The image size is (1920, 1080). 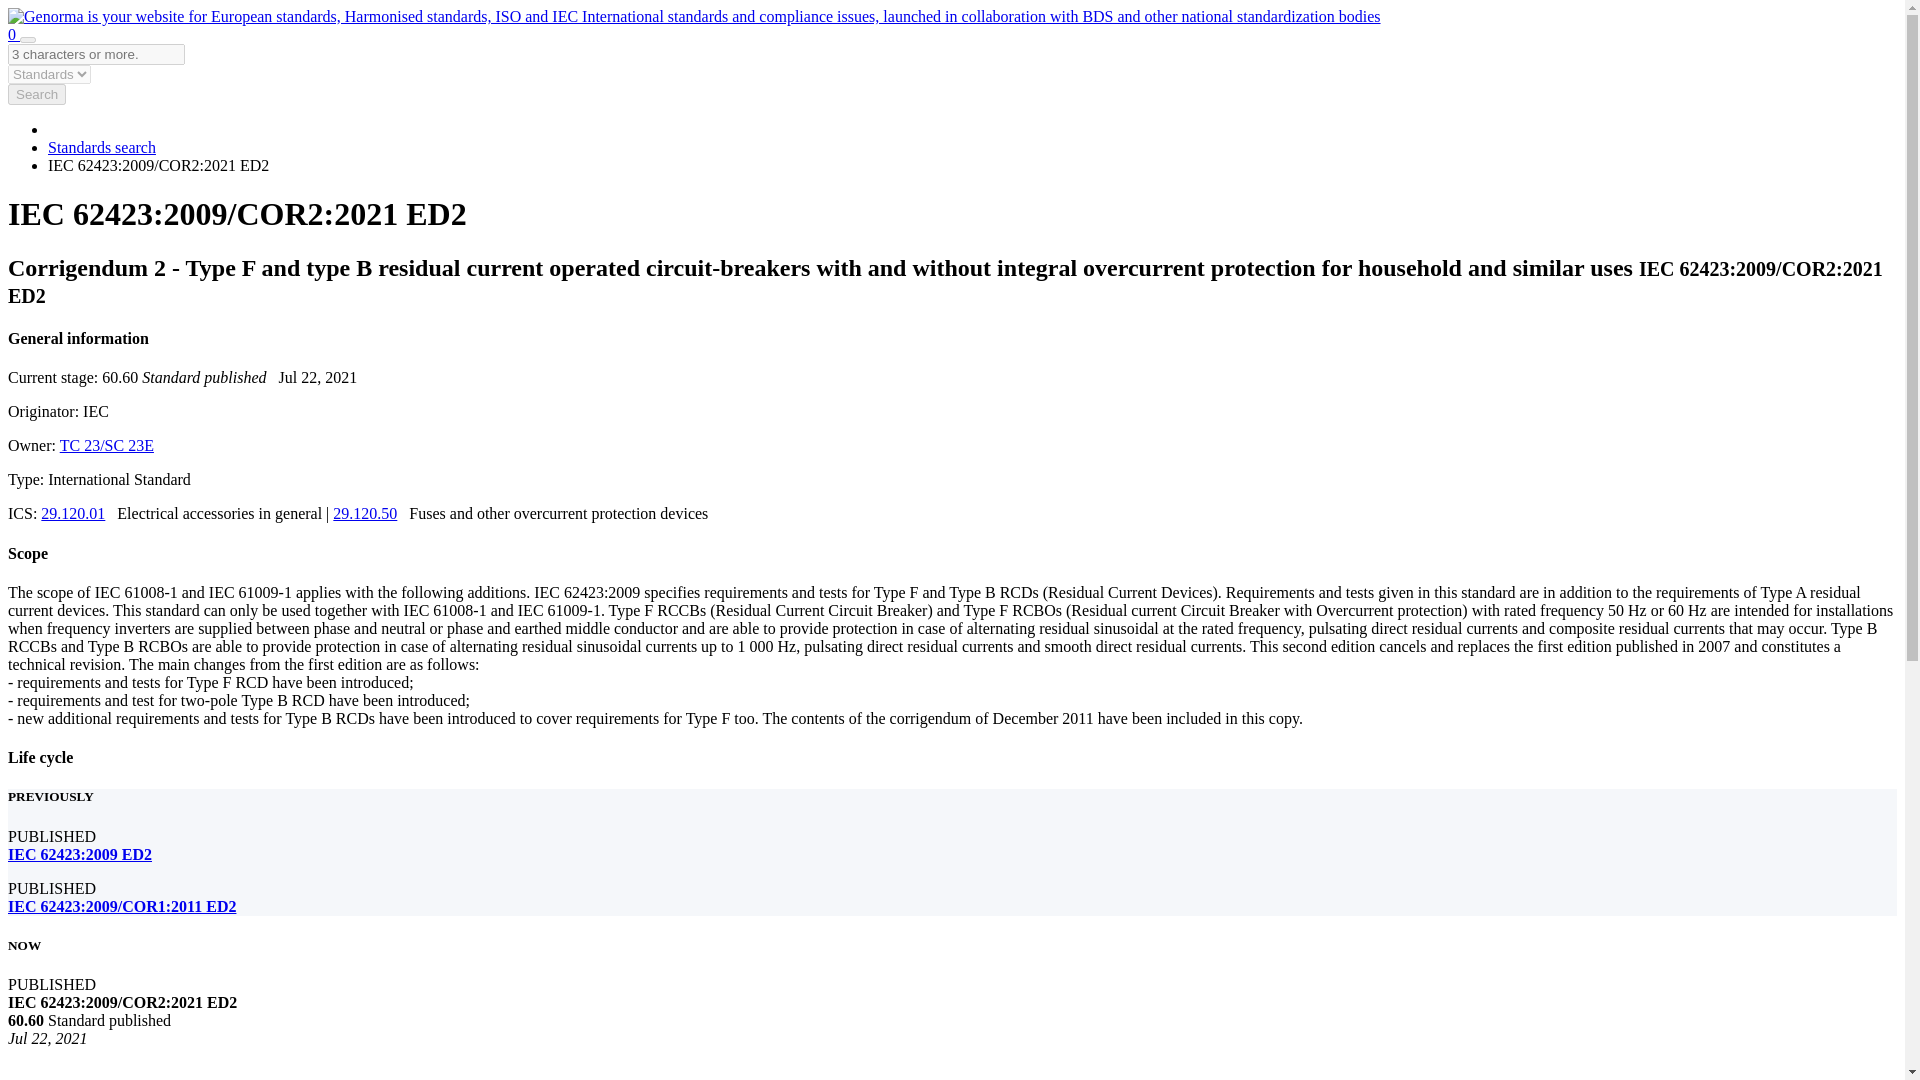 What do you see at coordinates (102, 147) in the screenshot?
I see `Standards search` at bounding box center [102, 147].